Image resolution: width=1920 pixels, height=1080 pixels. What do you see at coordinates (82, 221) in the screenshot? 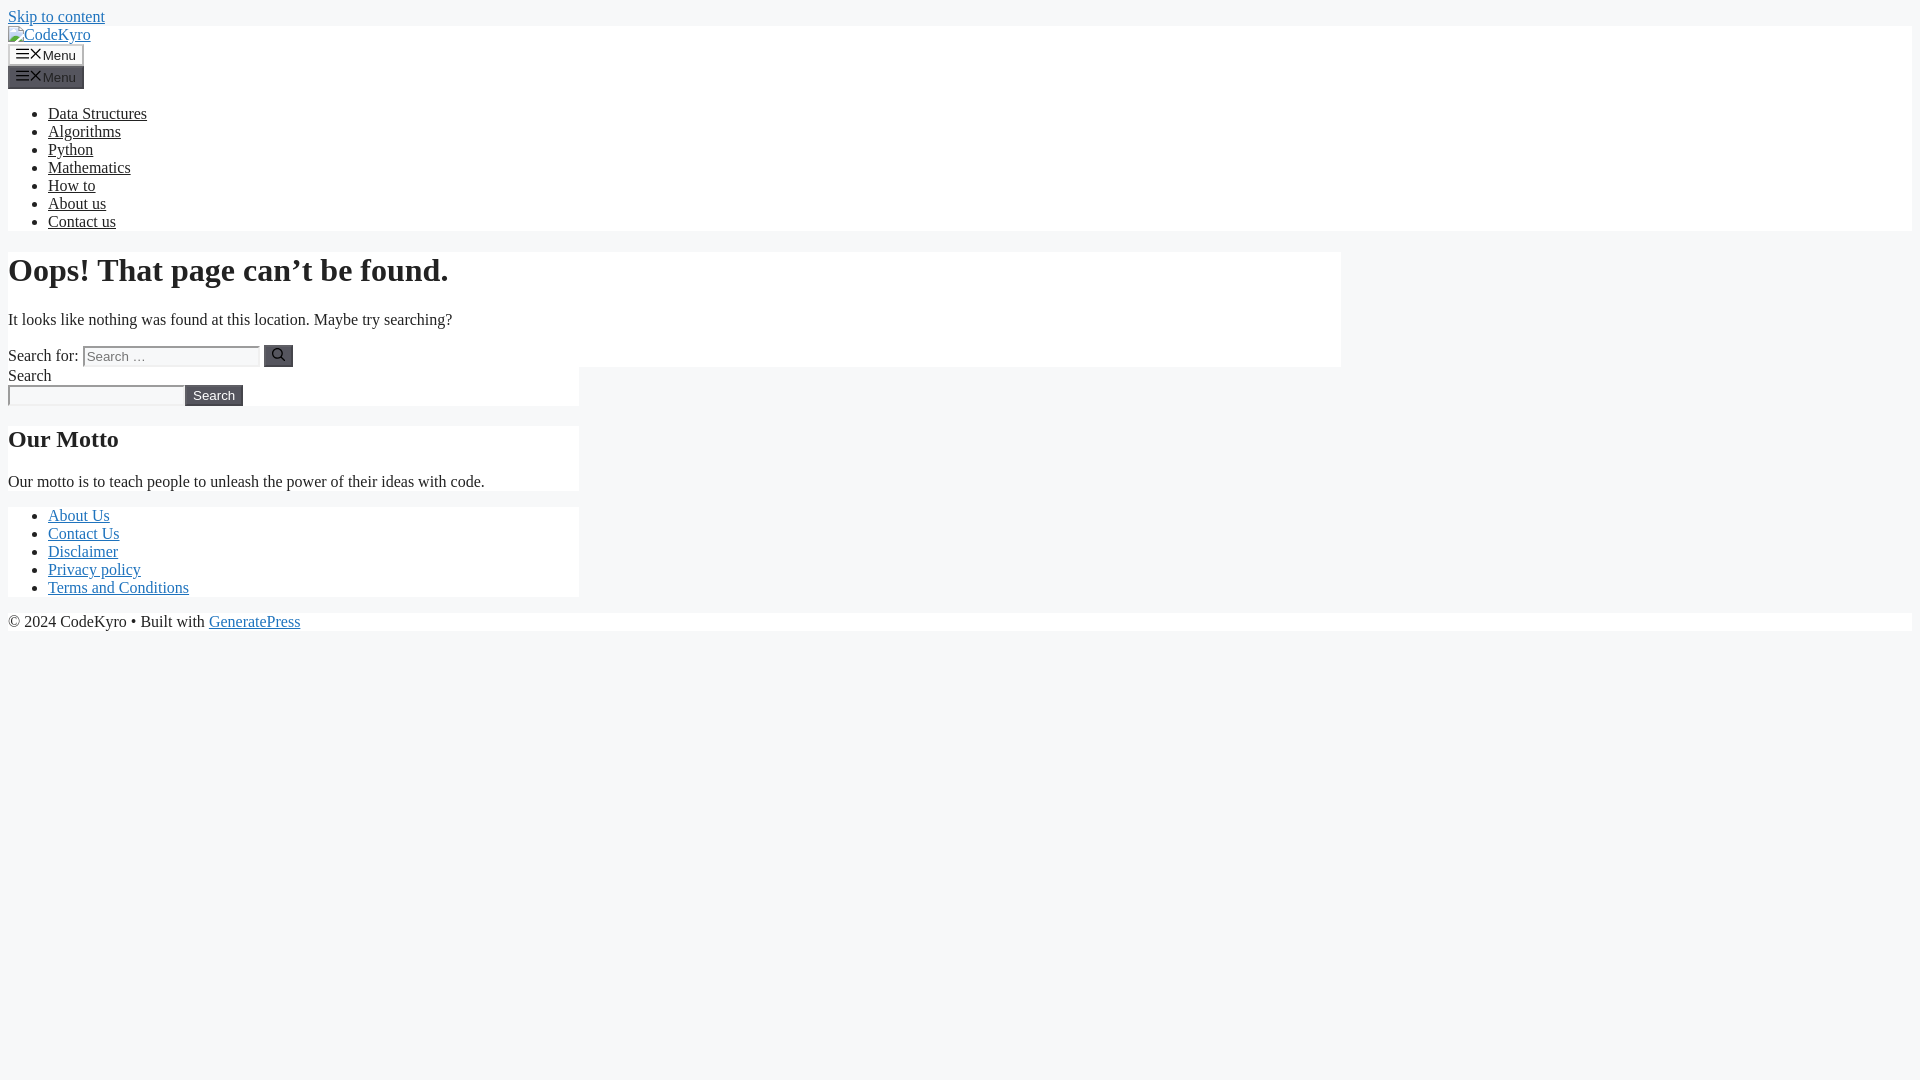
I see `Contact us` at bounding box center [82, 221].